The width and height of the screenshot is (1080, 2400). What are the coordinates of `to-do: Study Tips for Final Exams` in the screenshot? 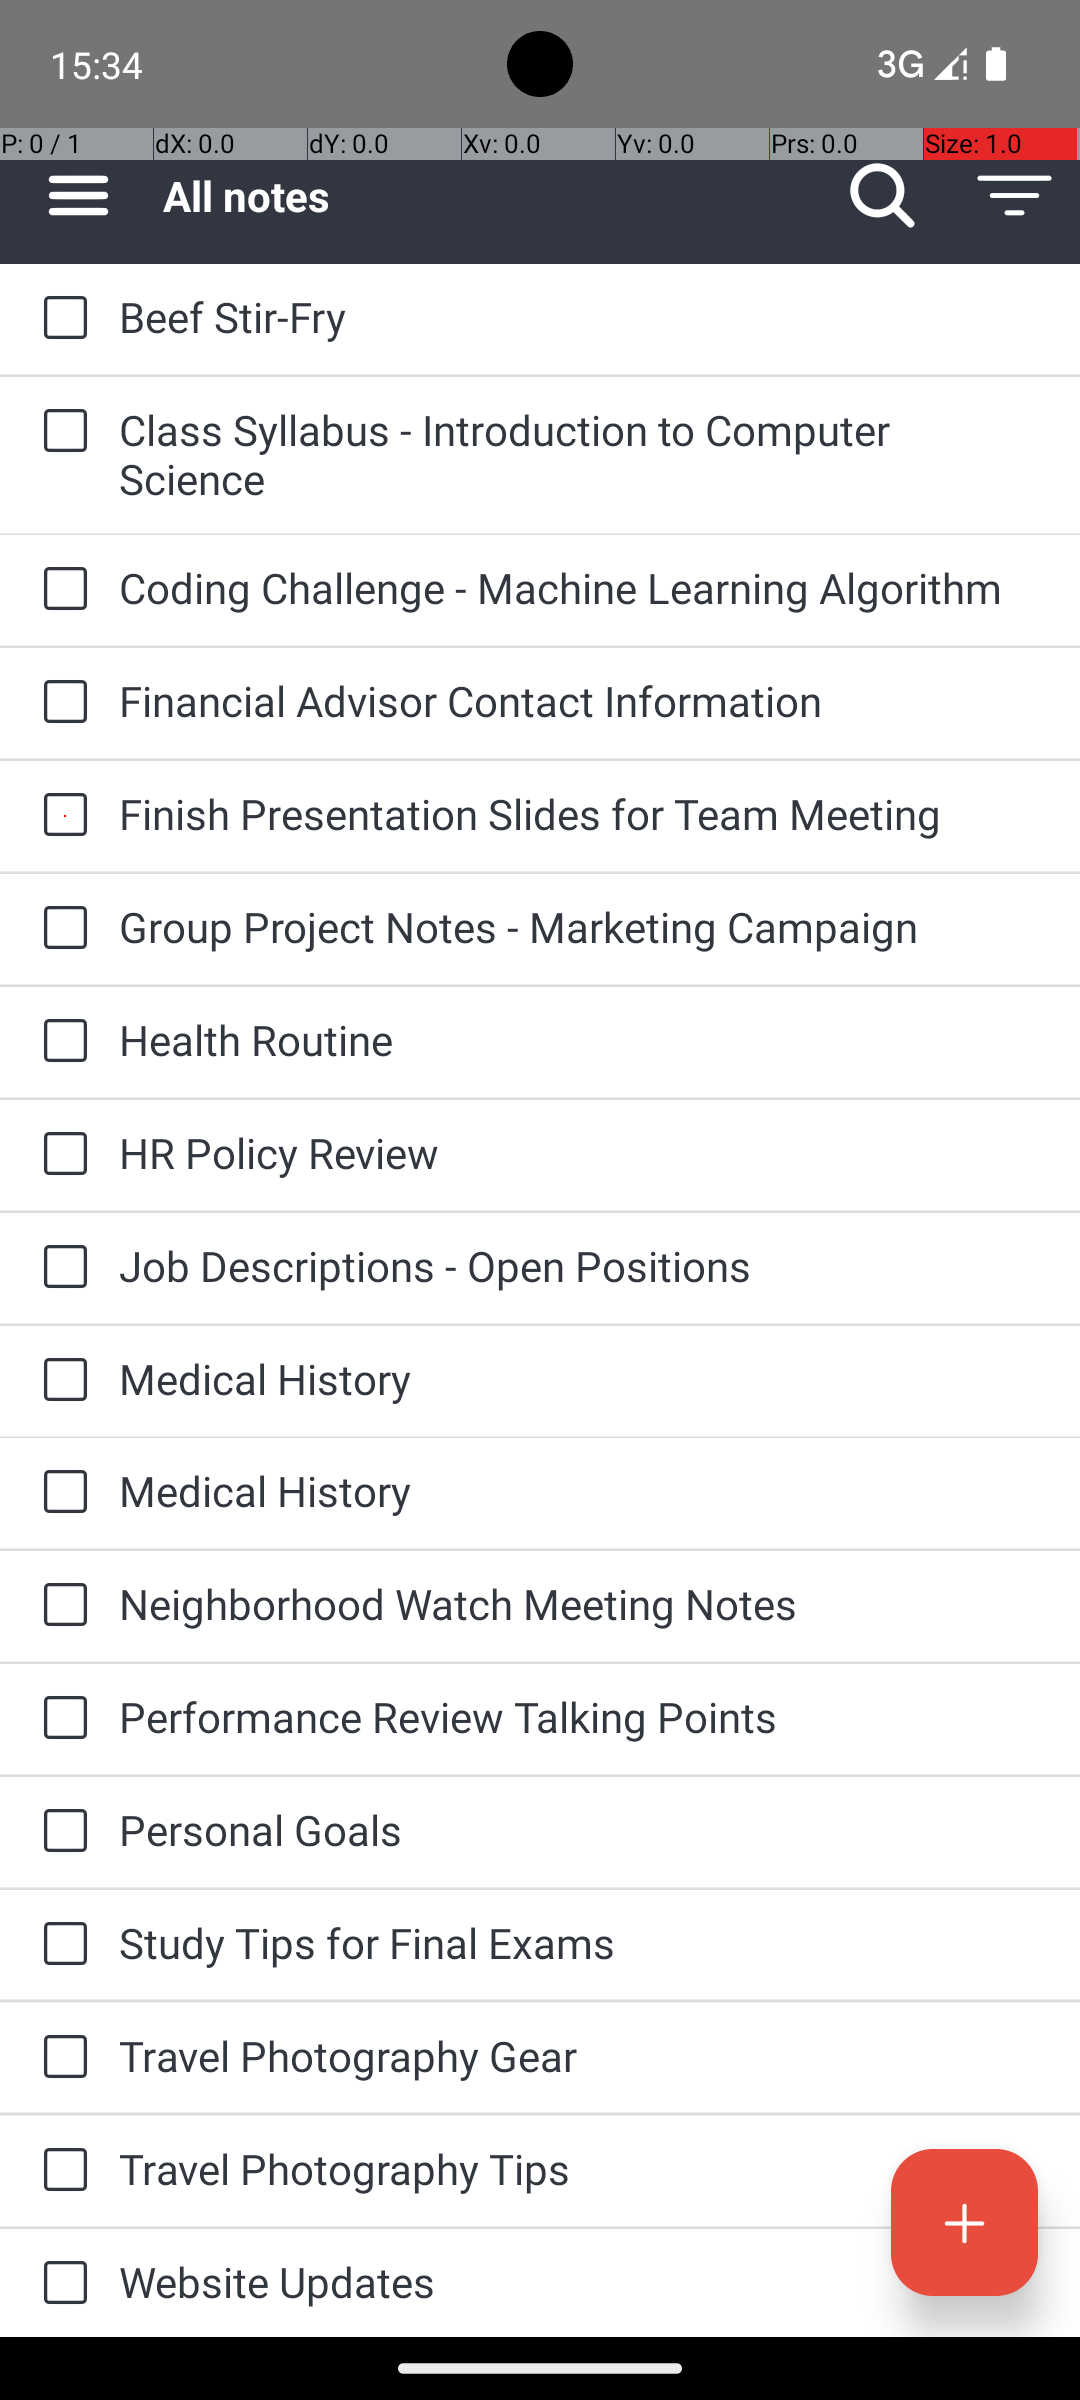 It's located at (60, 1945).